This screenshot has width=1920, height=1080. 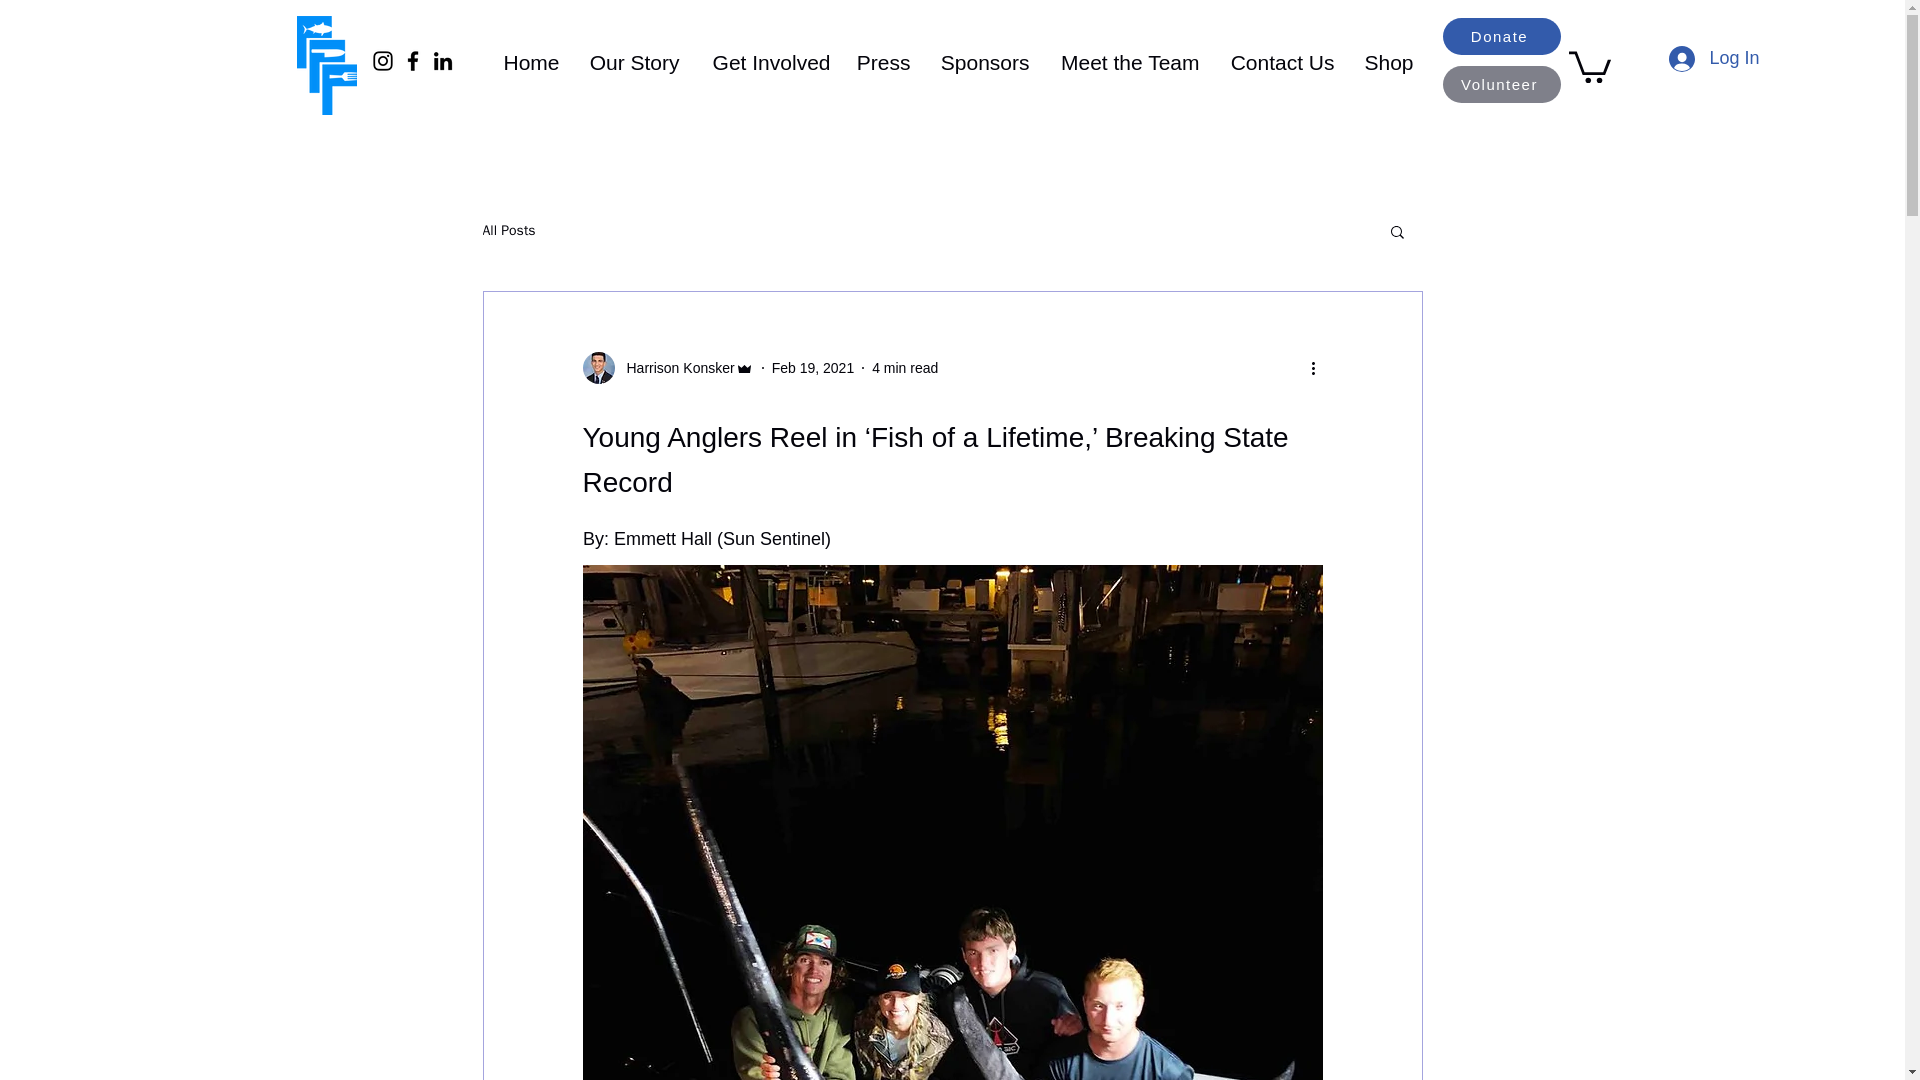 I want to click on Our Story, so click(x=630, y=60).